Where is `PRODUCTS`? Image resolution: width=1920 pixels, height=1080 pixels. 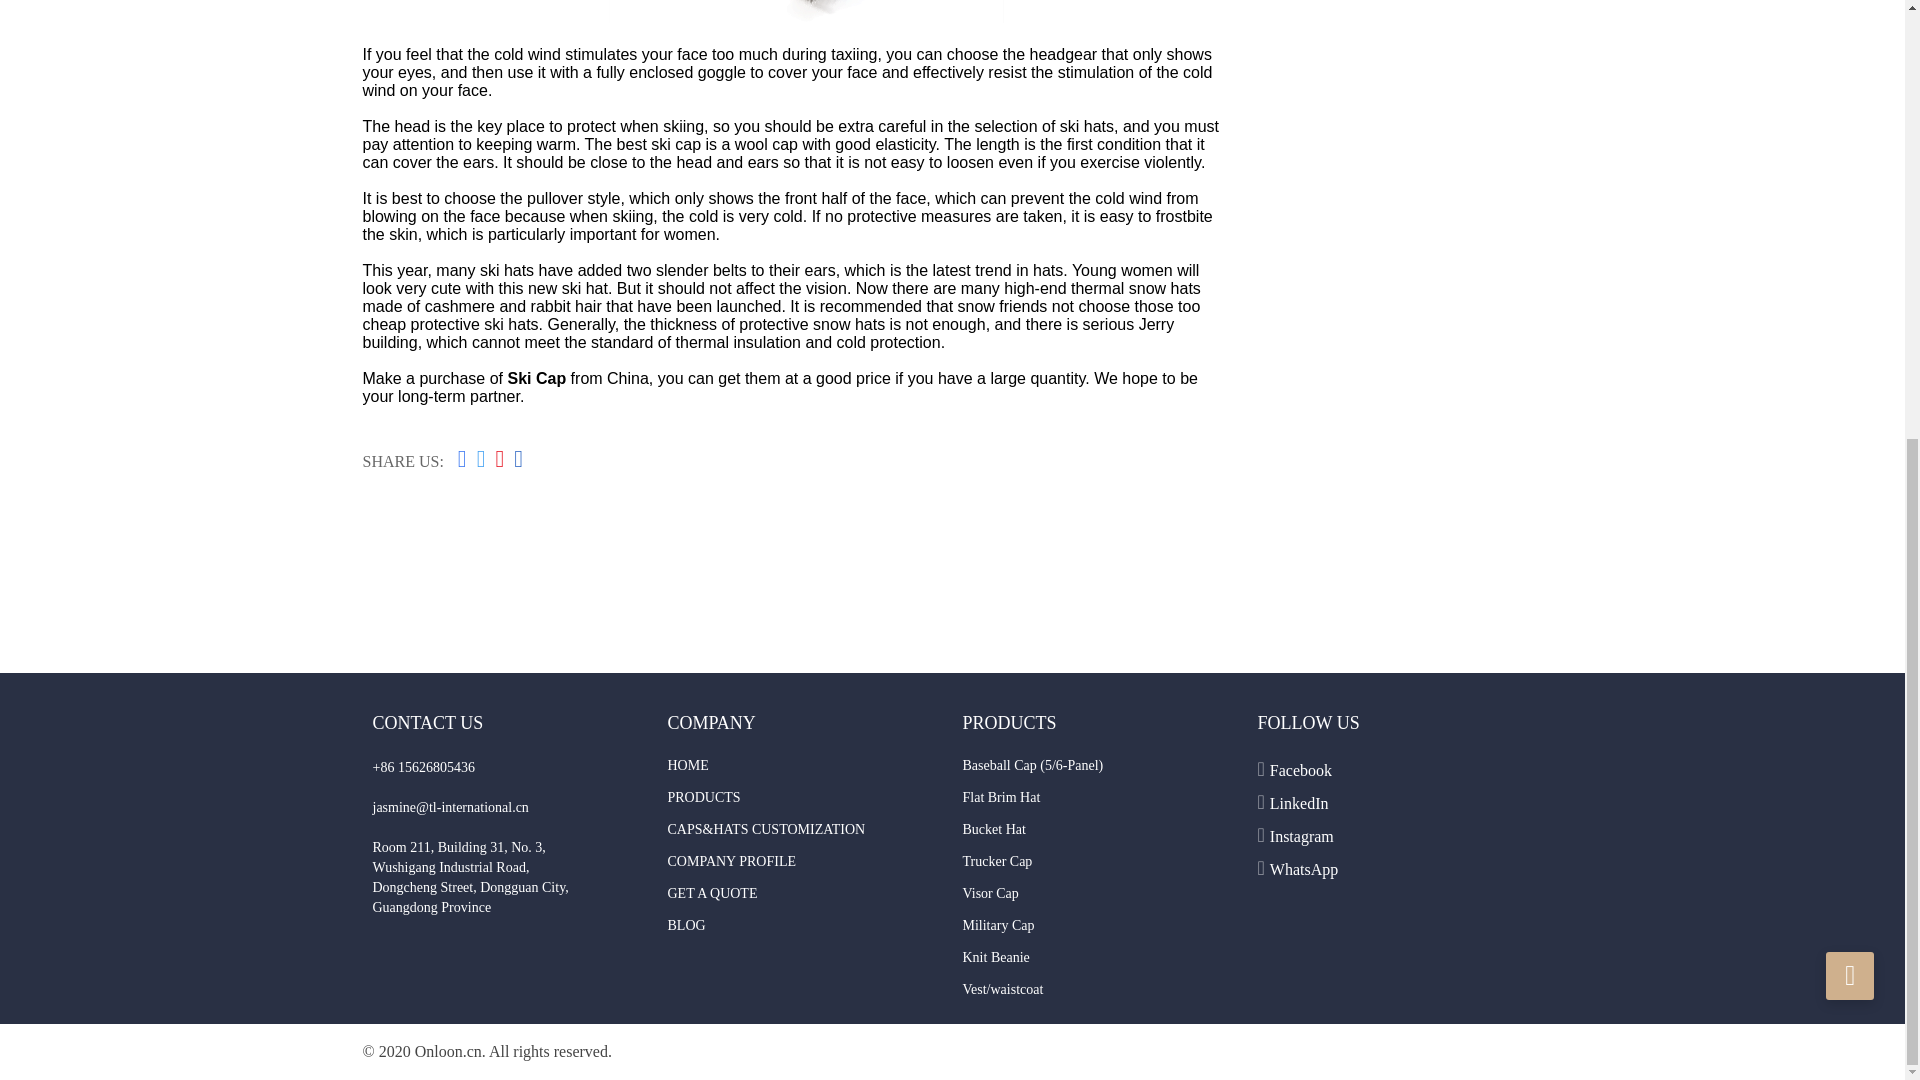 PRODUCTS is located at coordinates (704, 796).